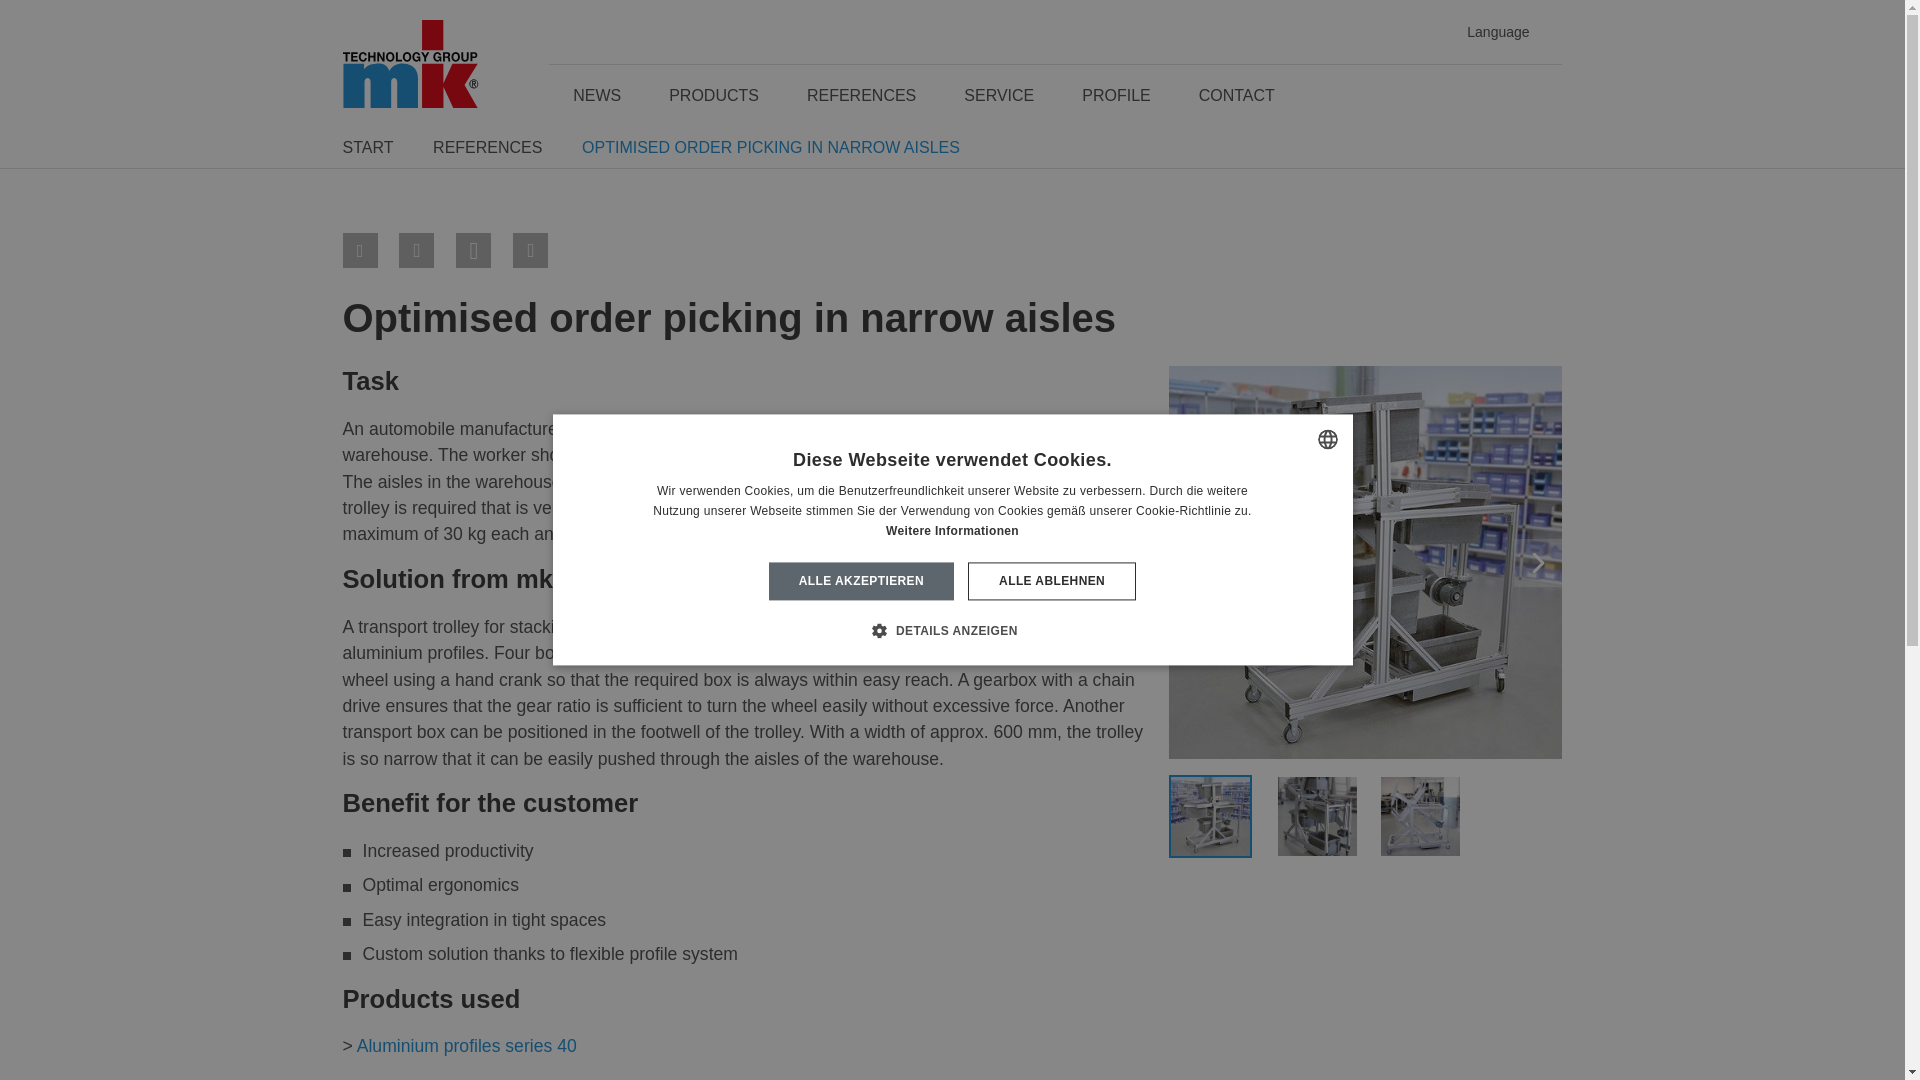 The height and width of the screenshot is (1080, 1920). I want to click on Language Navigation, so click(1489, 32).